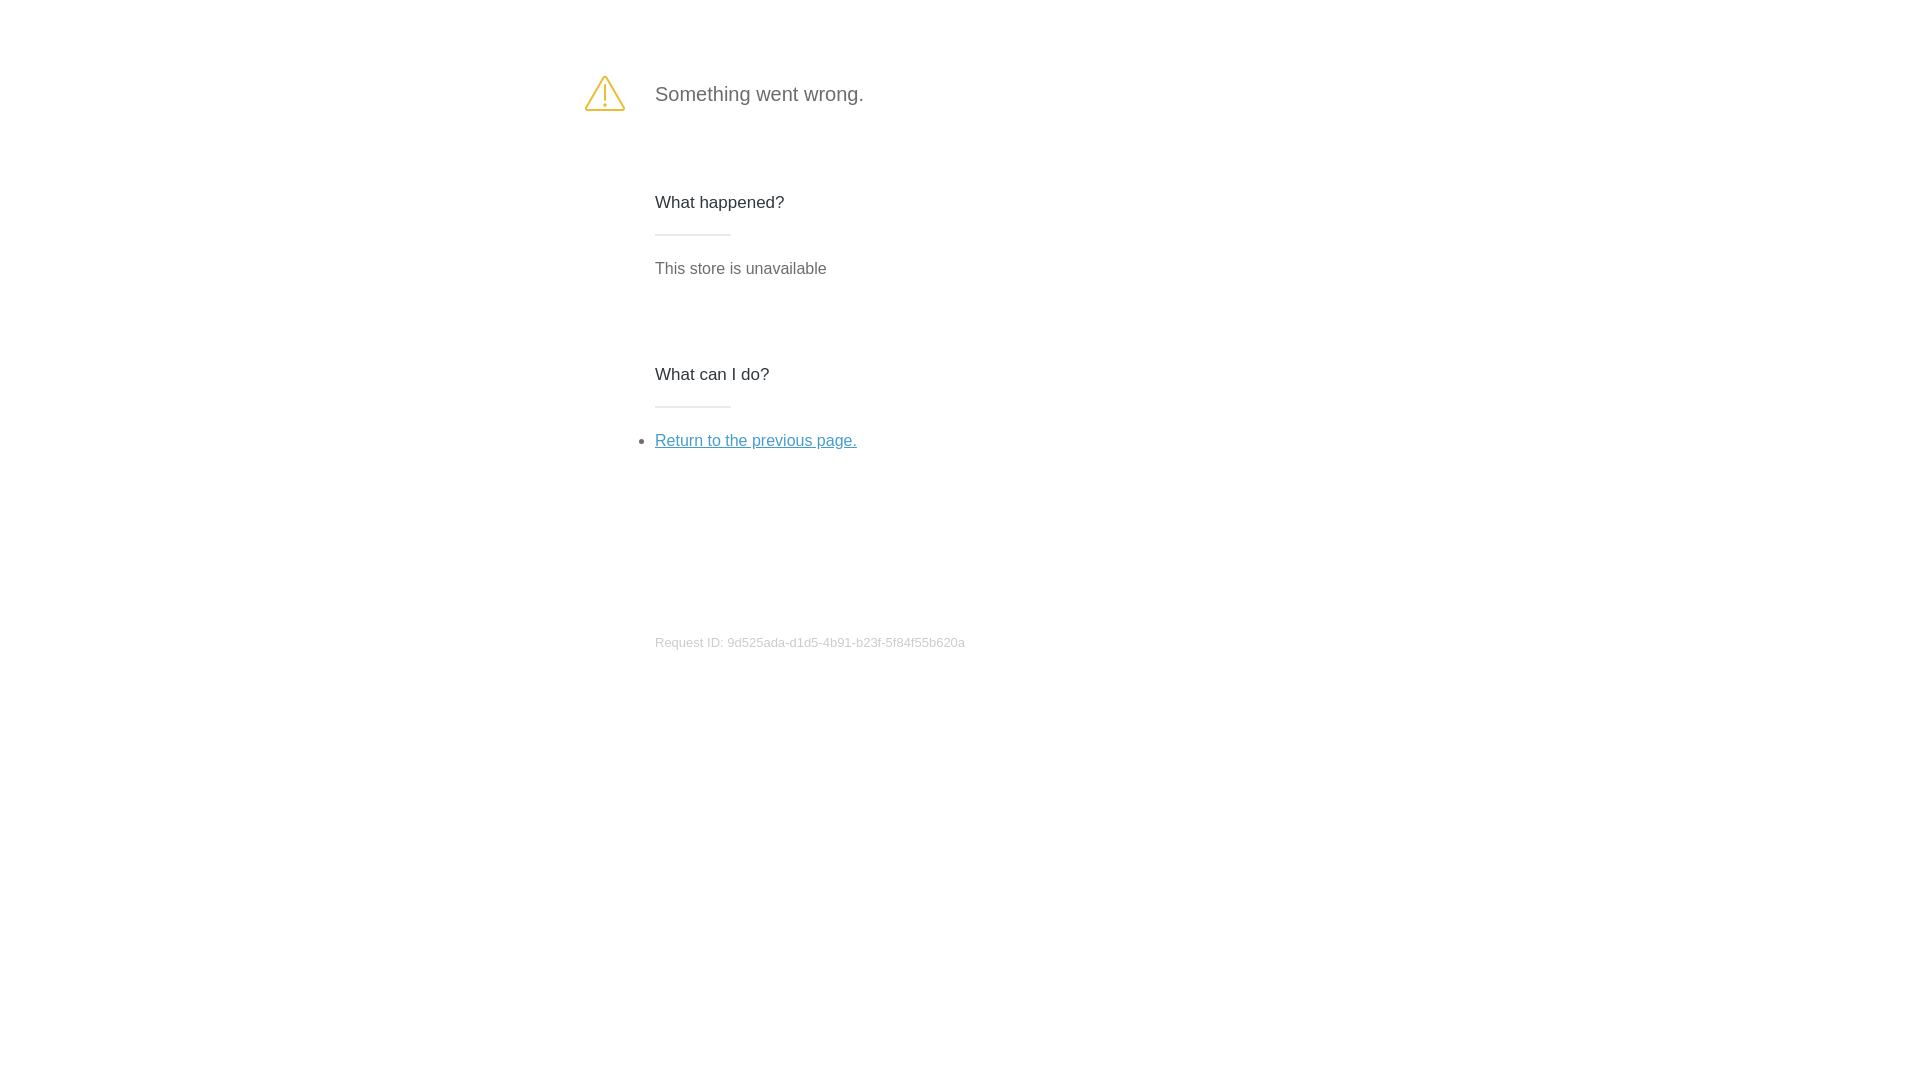  Describe the element at coordinates (756, 440) in the screenshot. I see `Return to the previous page.` at that location.